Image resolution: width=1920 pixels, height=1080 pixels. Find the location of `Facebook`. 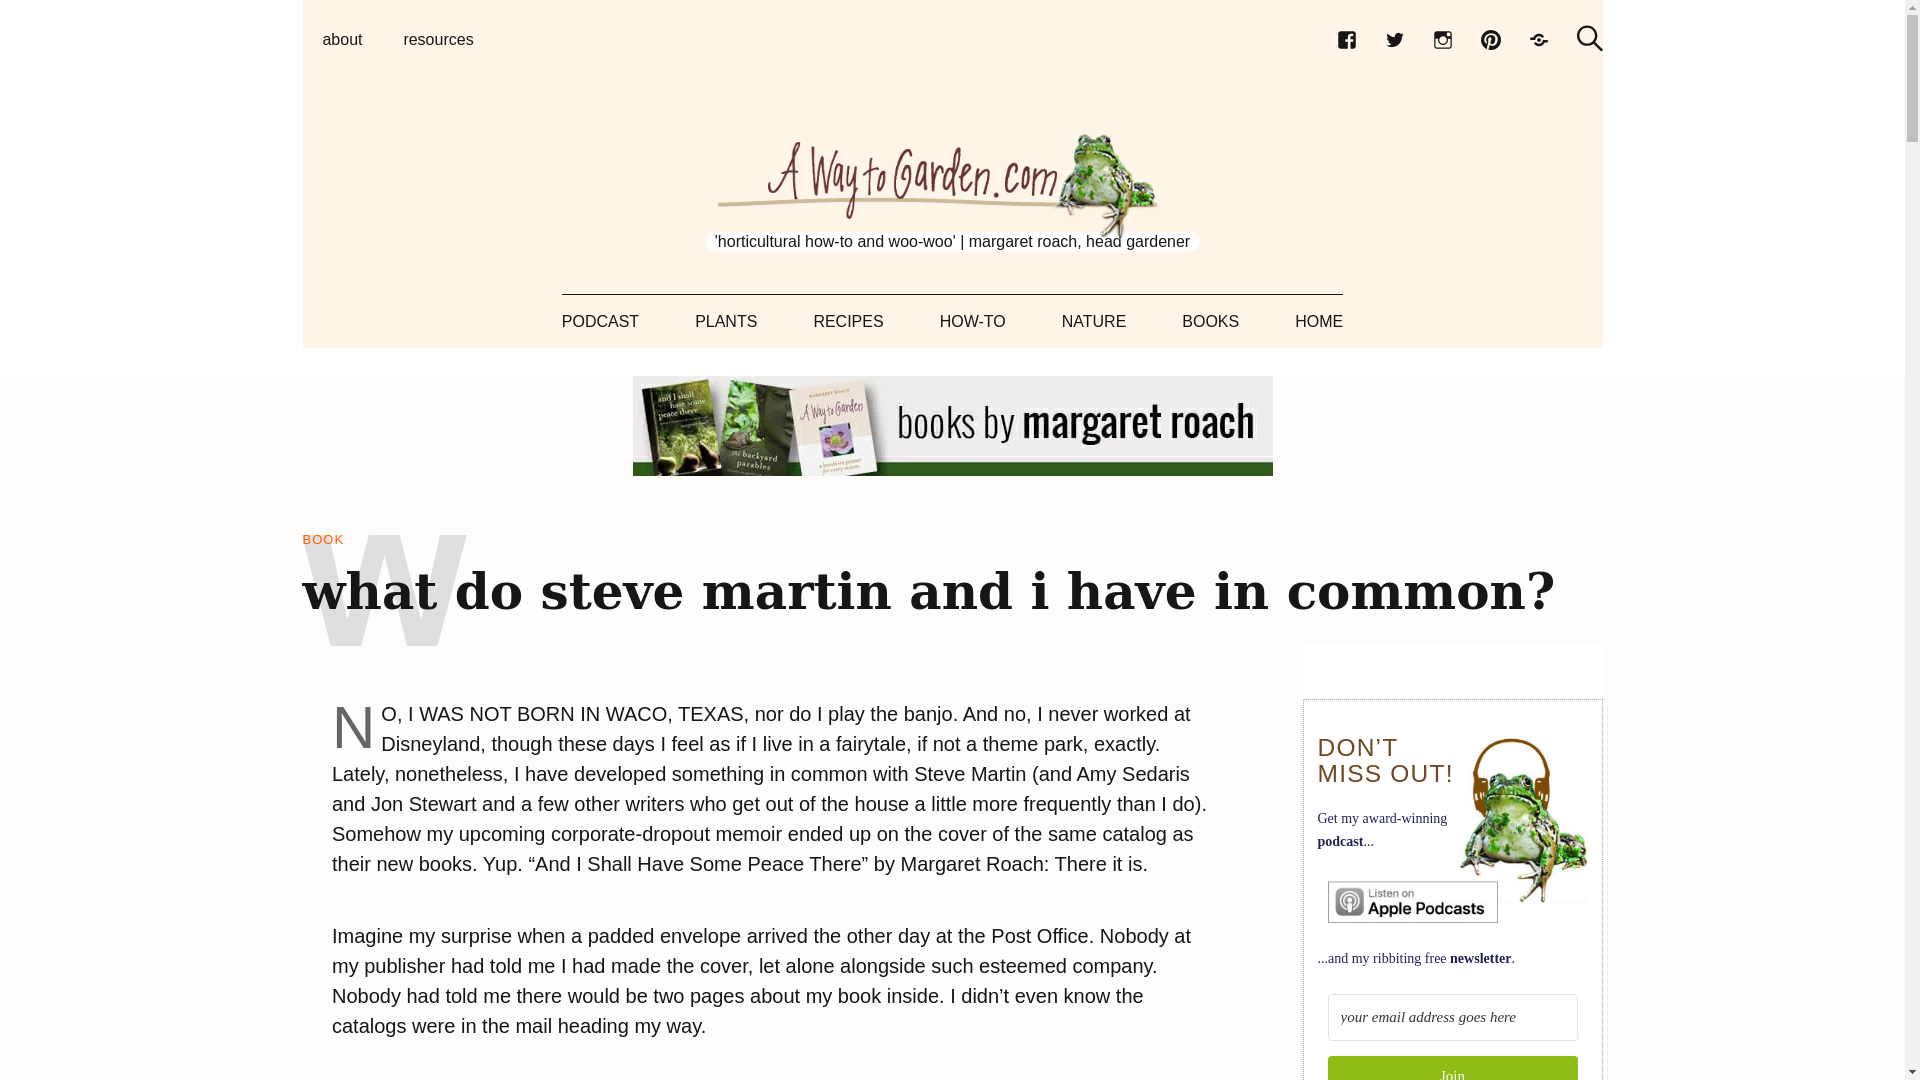

Facebook is located at coordinates (1346, 40).